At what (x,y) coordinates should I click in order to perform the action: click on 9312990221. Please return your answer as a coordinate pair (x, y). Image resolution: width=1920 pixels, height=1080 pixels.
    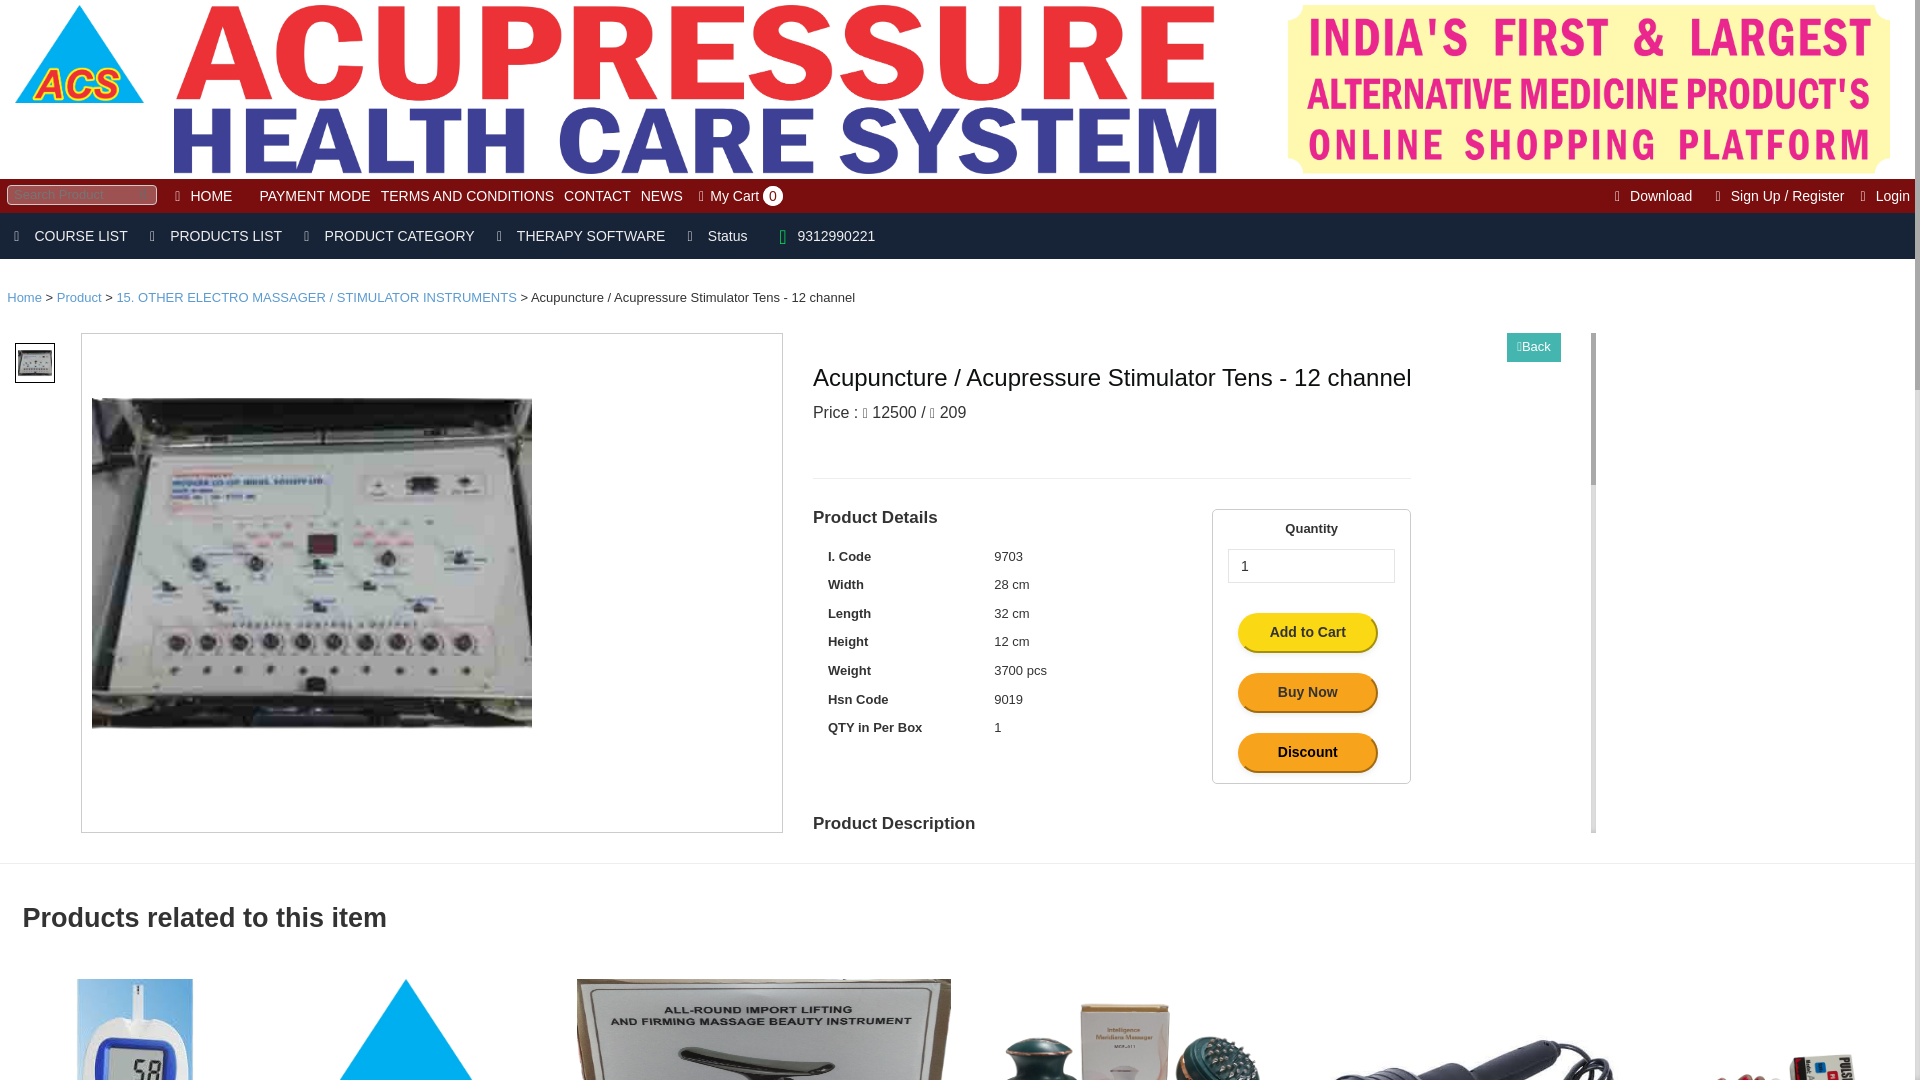
    Looking at the image, I should click on (820, 236).